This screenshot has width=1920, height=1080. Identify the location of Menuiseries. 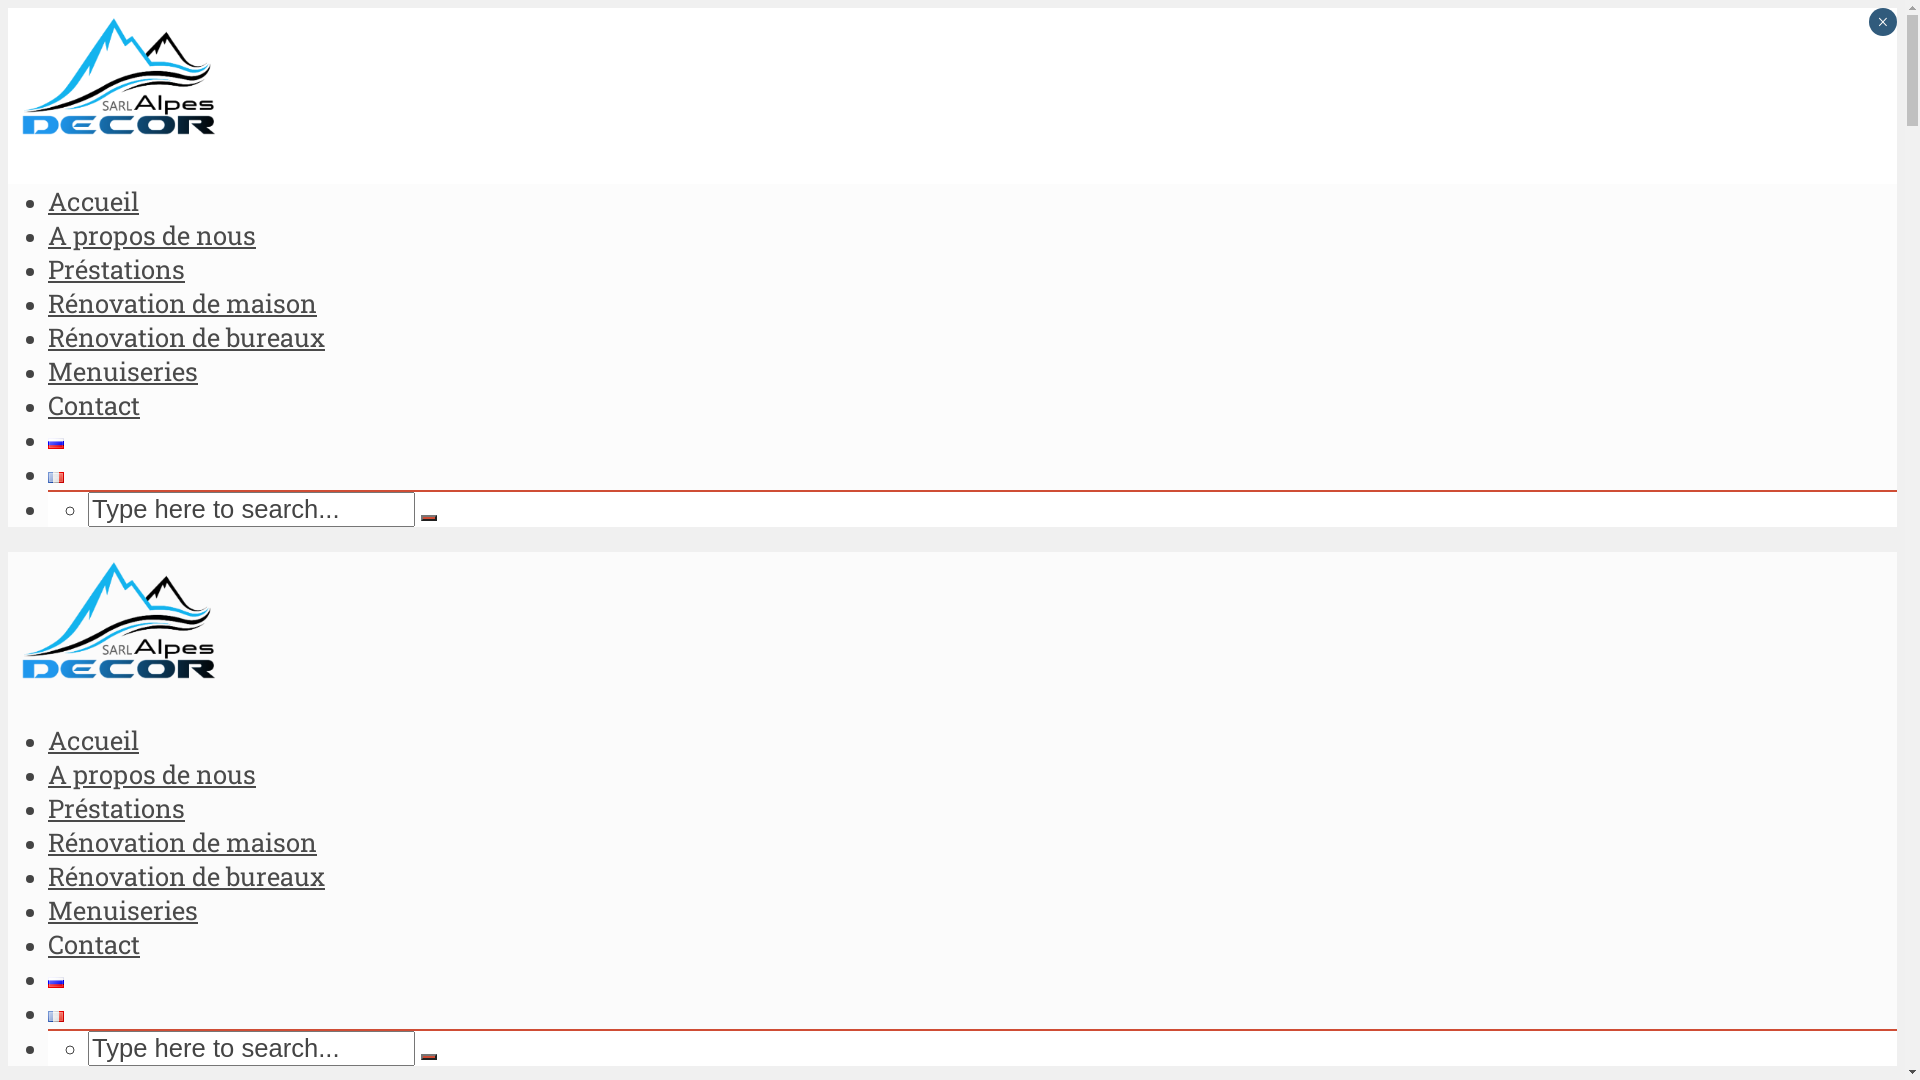
(123, 910).